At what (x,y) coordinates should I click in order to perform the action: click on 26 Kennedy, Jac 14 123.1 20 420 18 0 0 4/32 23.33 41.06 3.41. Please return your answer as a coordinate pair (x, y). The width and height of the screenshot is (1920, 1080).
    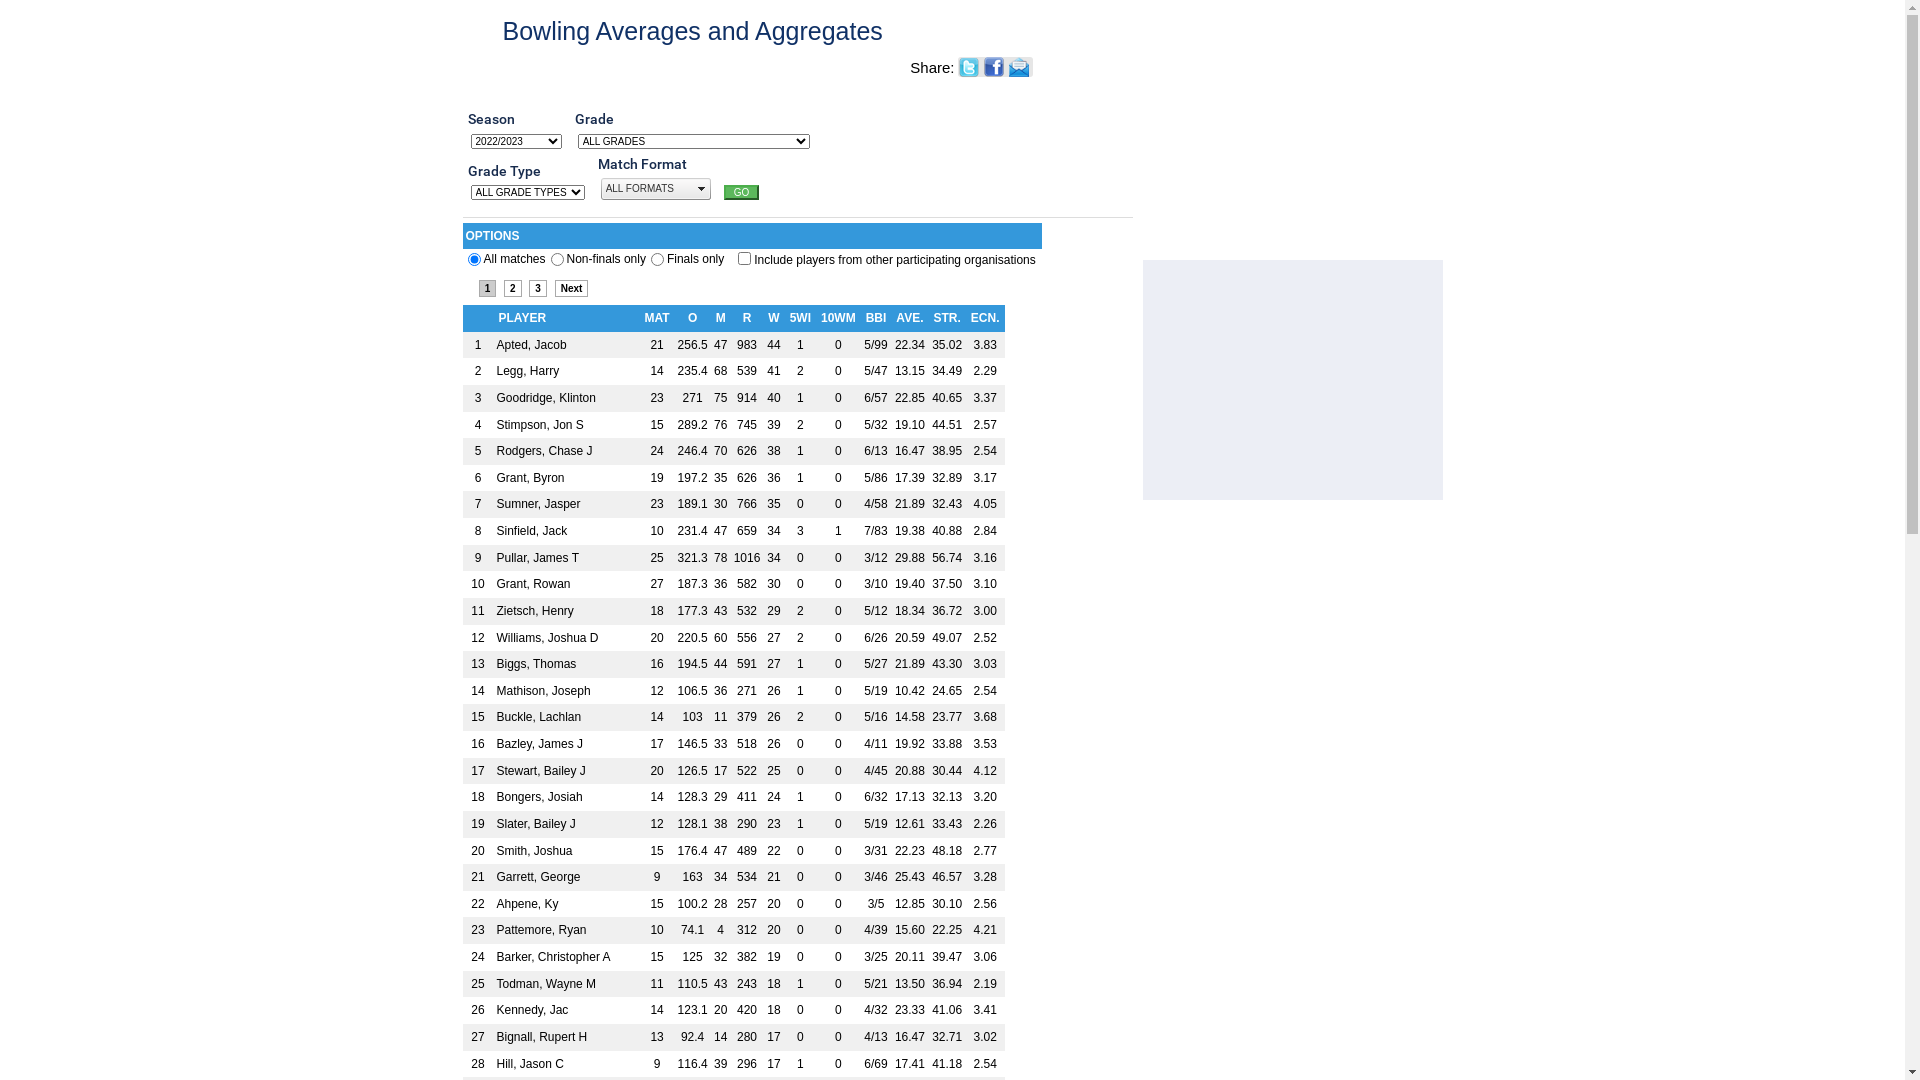
    Looking at the image, I should click on (733, 1010).